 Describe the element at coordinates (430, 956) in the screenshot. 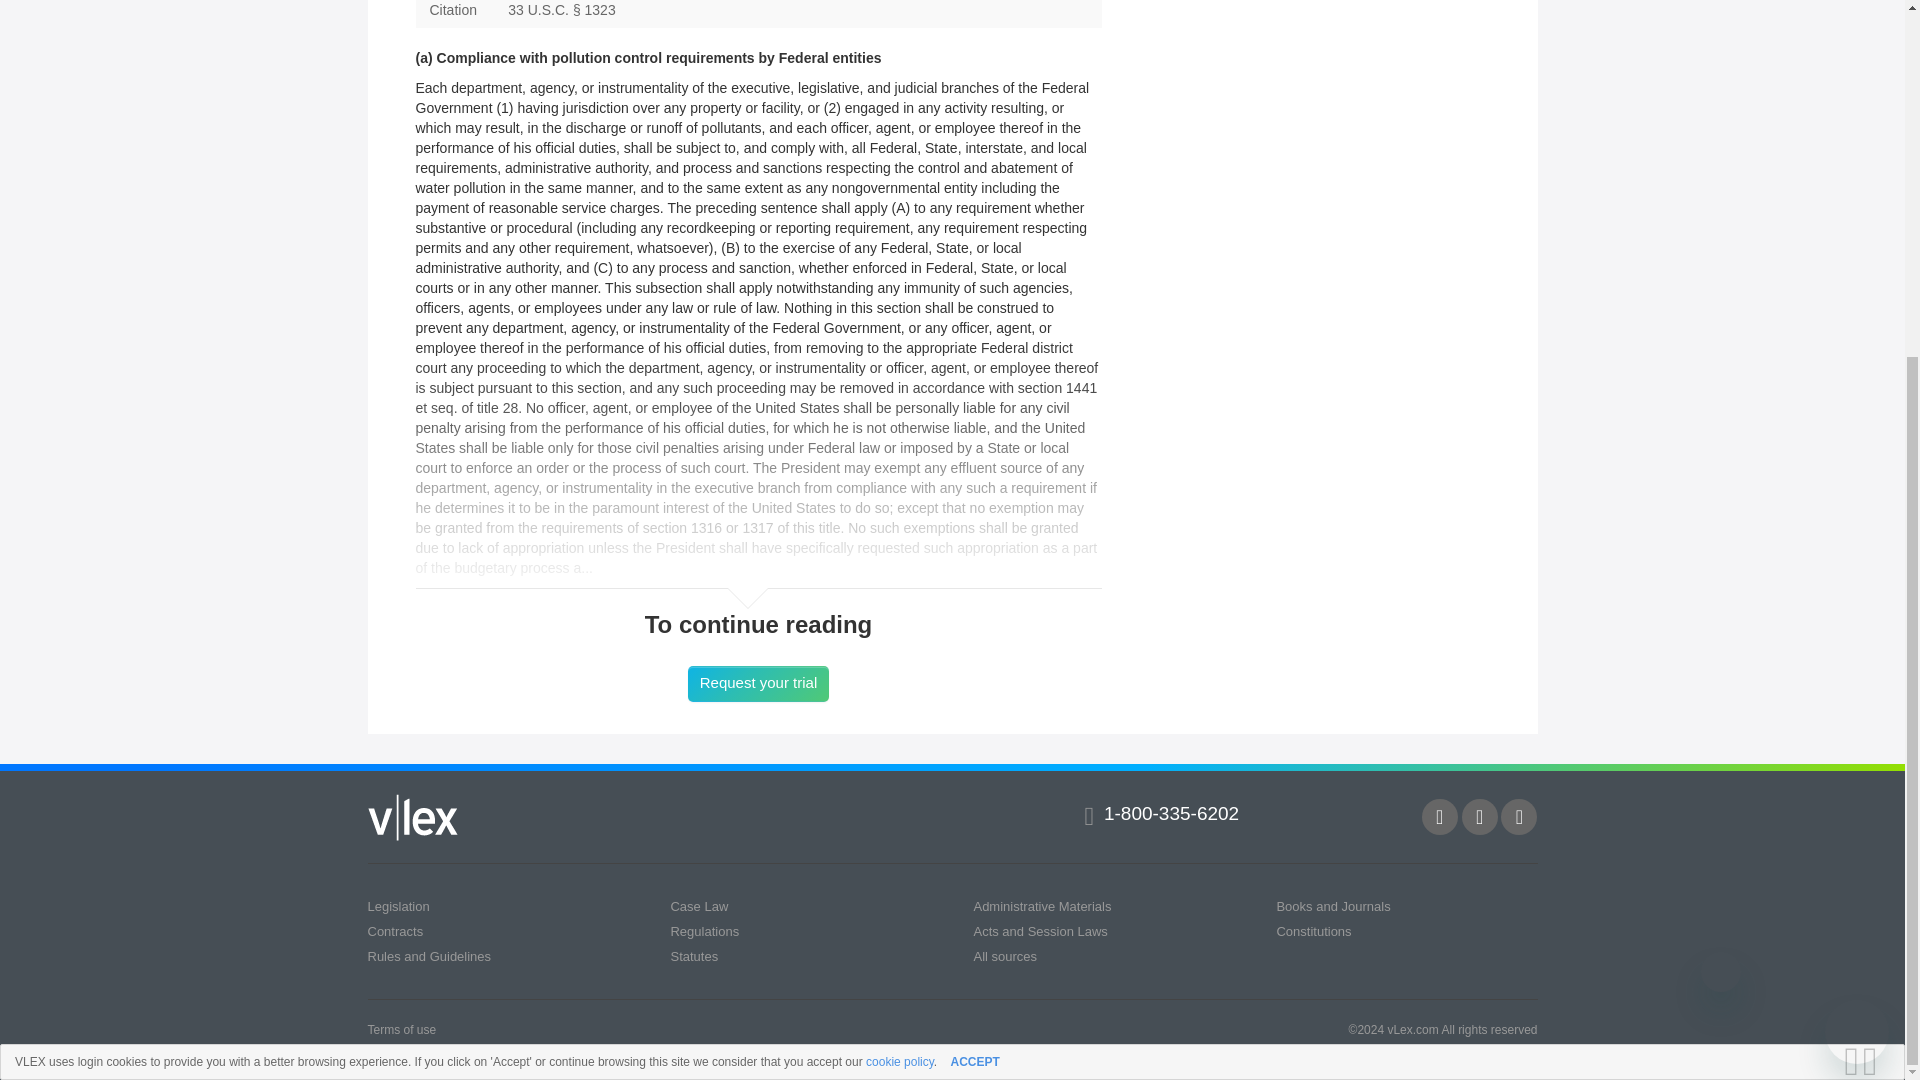

I see `Rules and Guidelines` at that location.